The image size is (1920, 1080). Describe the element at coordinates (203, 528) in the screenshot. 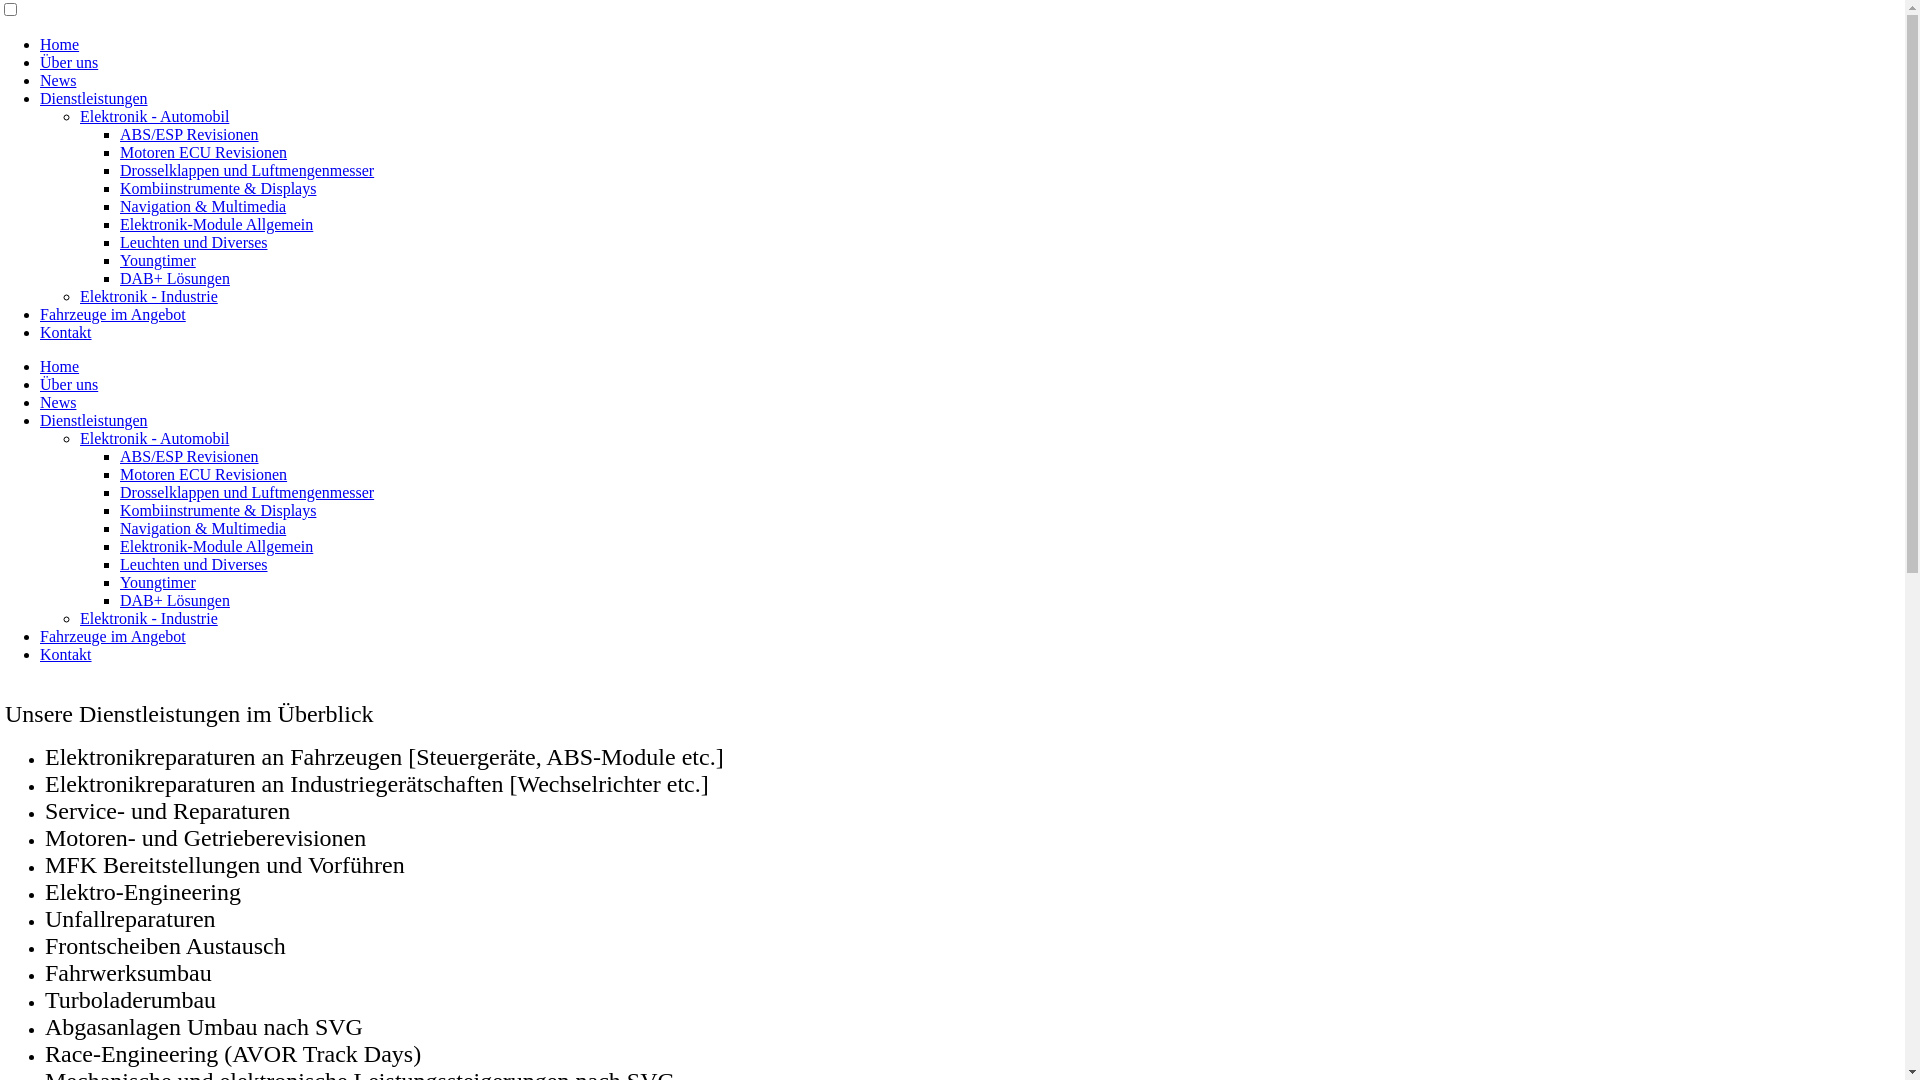

I see `Navigation & Multimedia` at that location.